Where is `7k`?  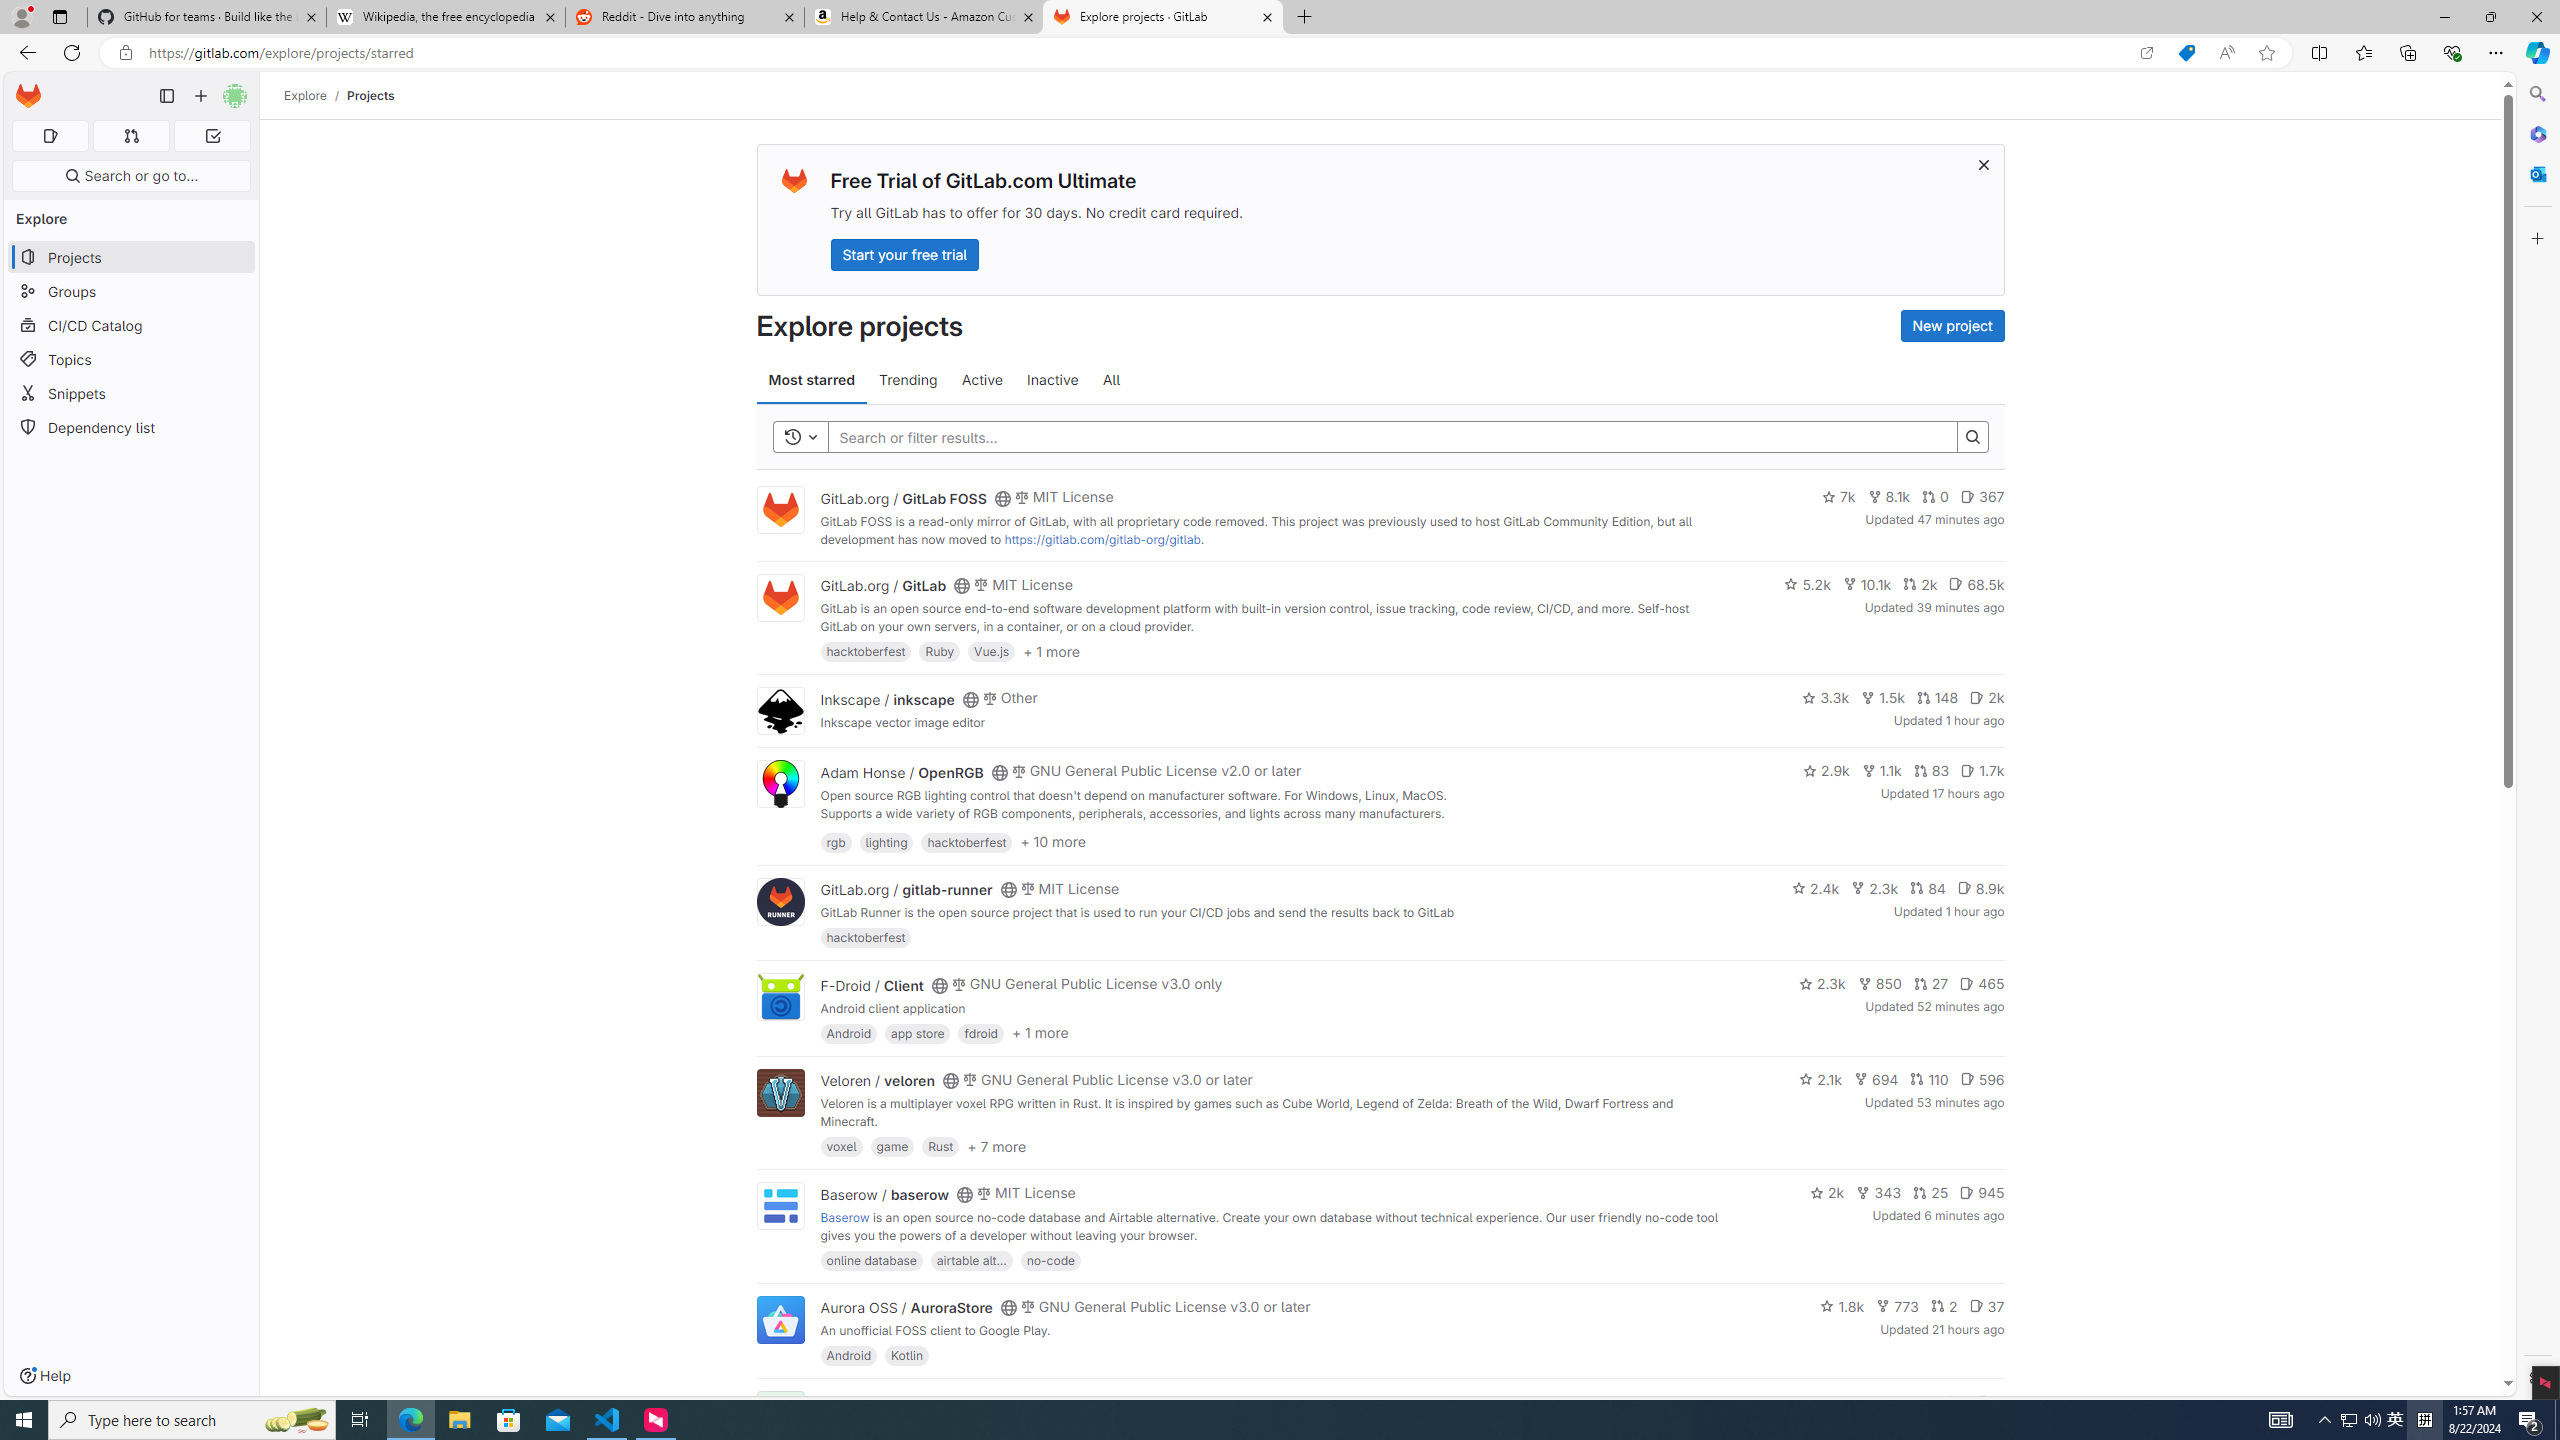
7k is located at coordinates (1838, 497).